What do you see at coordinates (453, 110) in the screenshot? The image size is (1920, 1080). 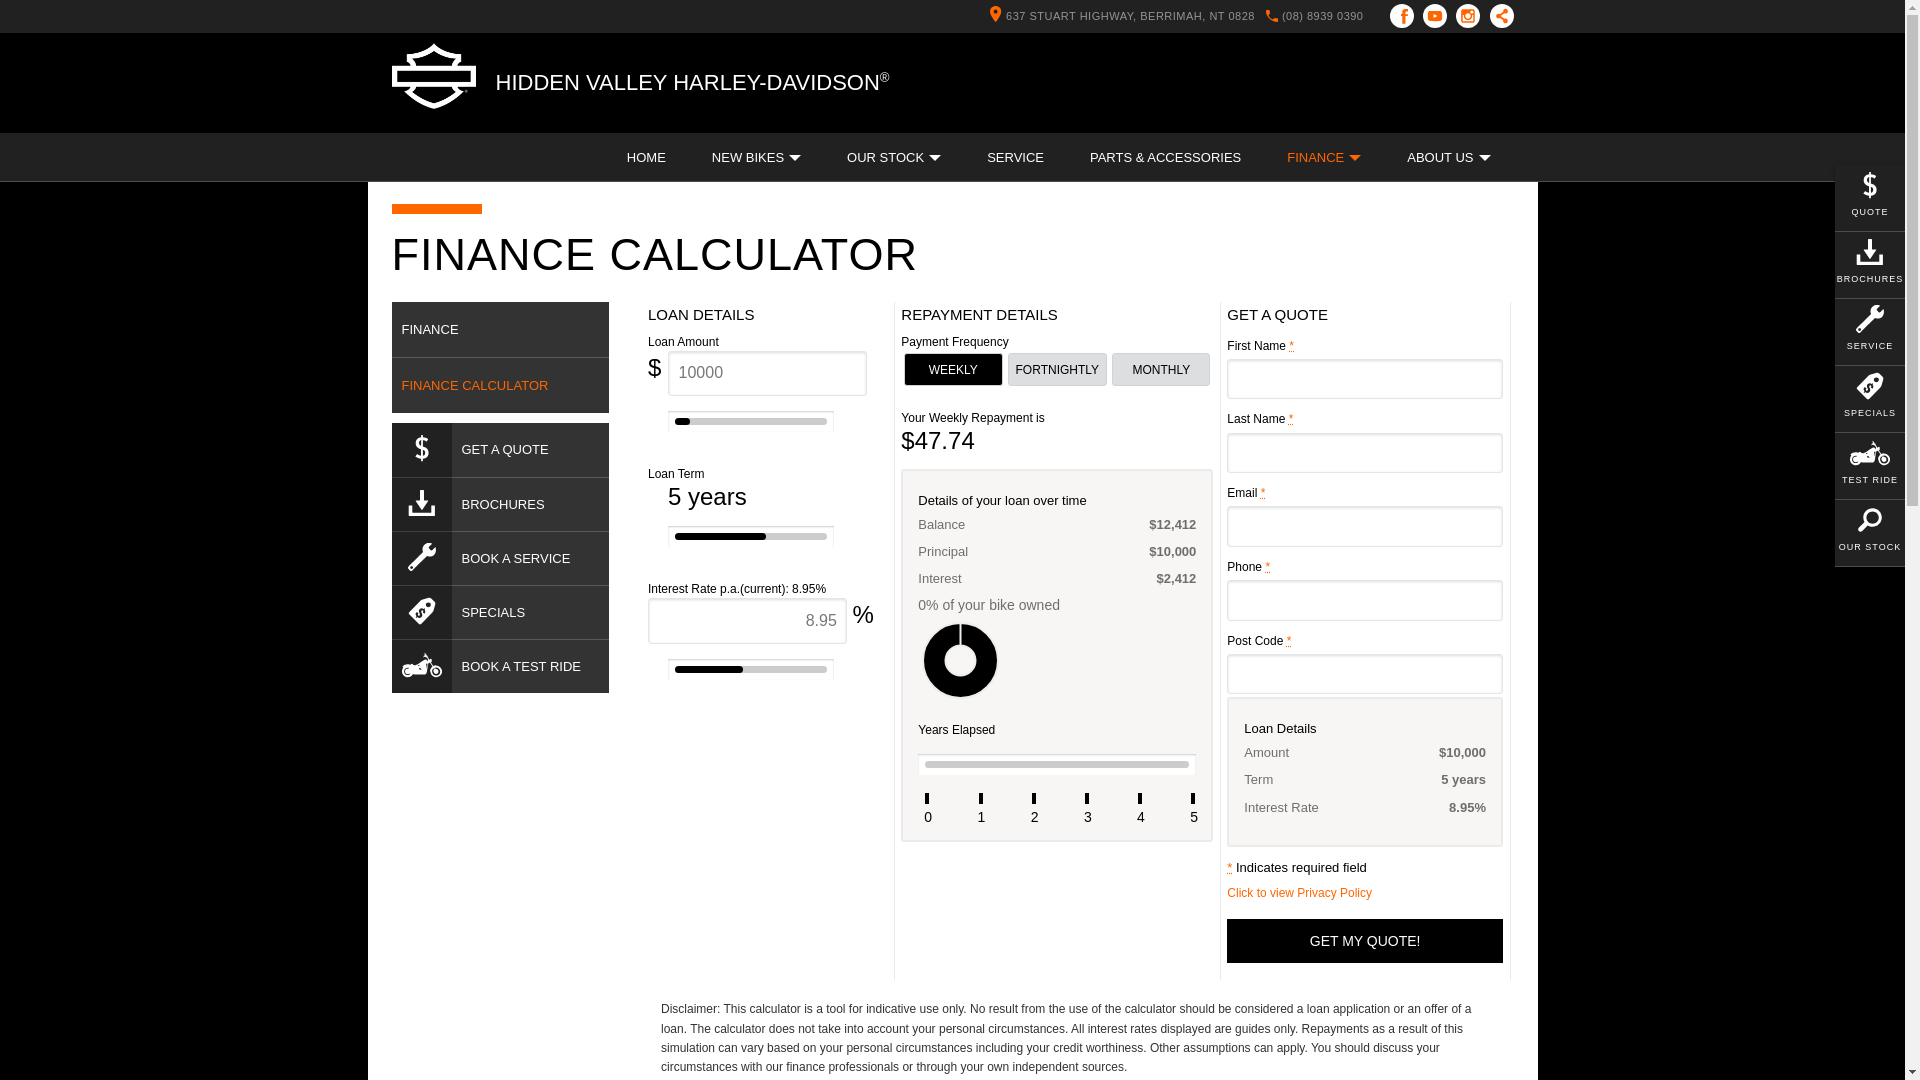 I see `NEW BIKES` at bounding box center [453, 110].